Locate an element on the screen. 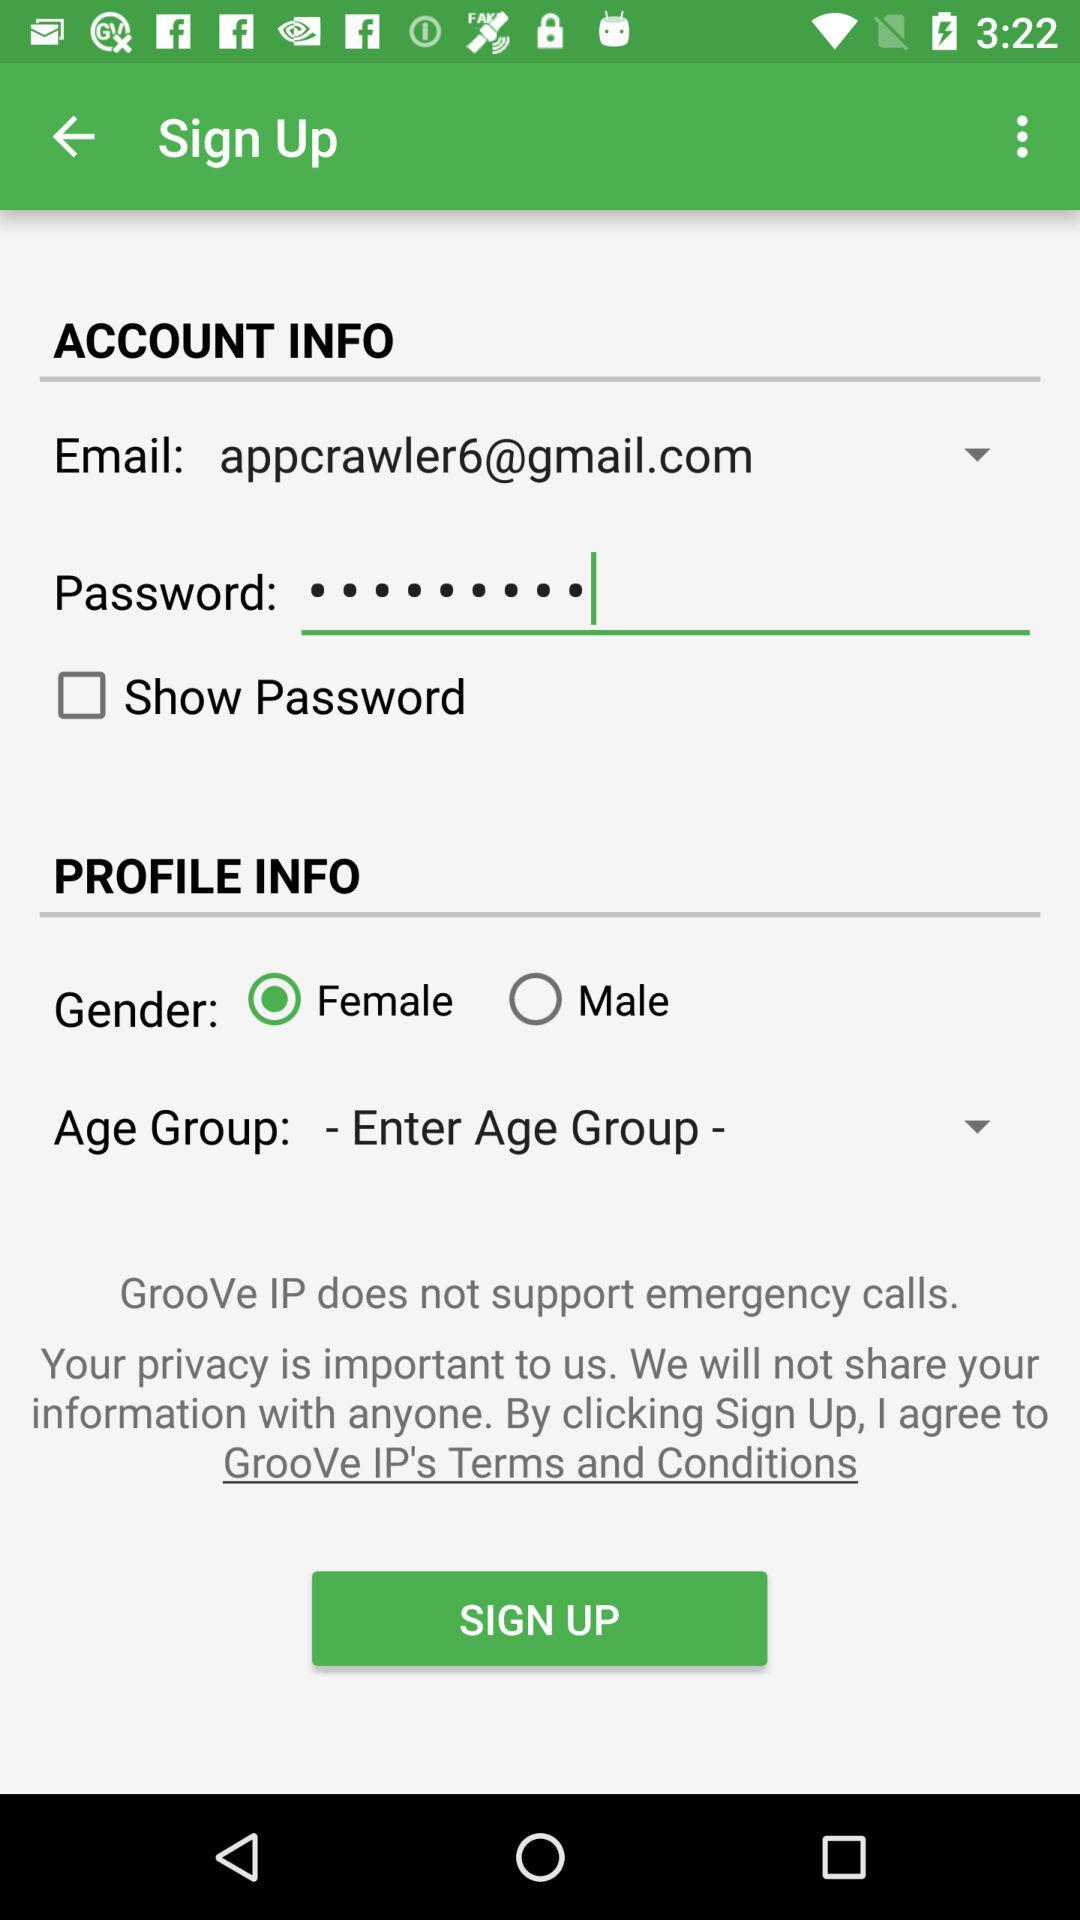 Image resolution: width=1080 pixels, height=1920 pixels. launch the male icon is located at coordinates (581, 998).